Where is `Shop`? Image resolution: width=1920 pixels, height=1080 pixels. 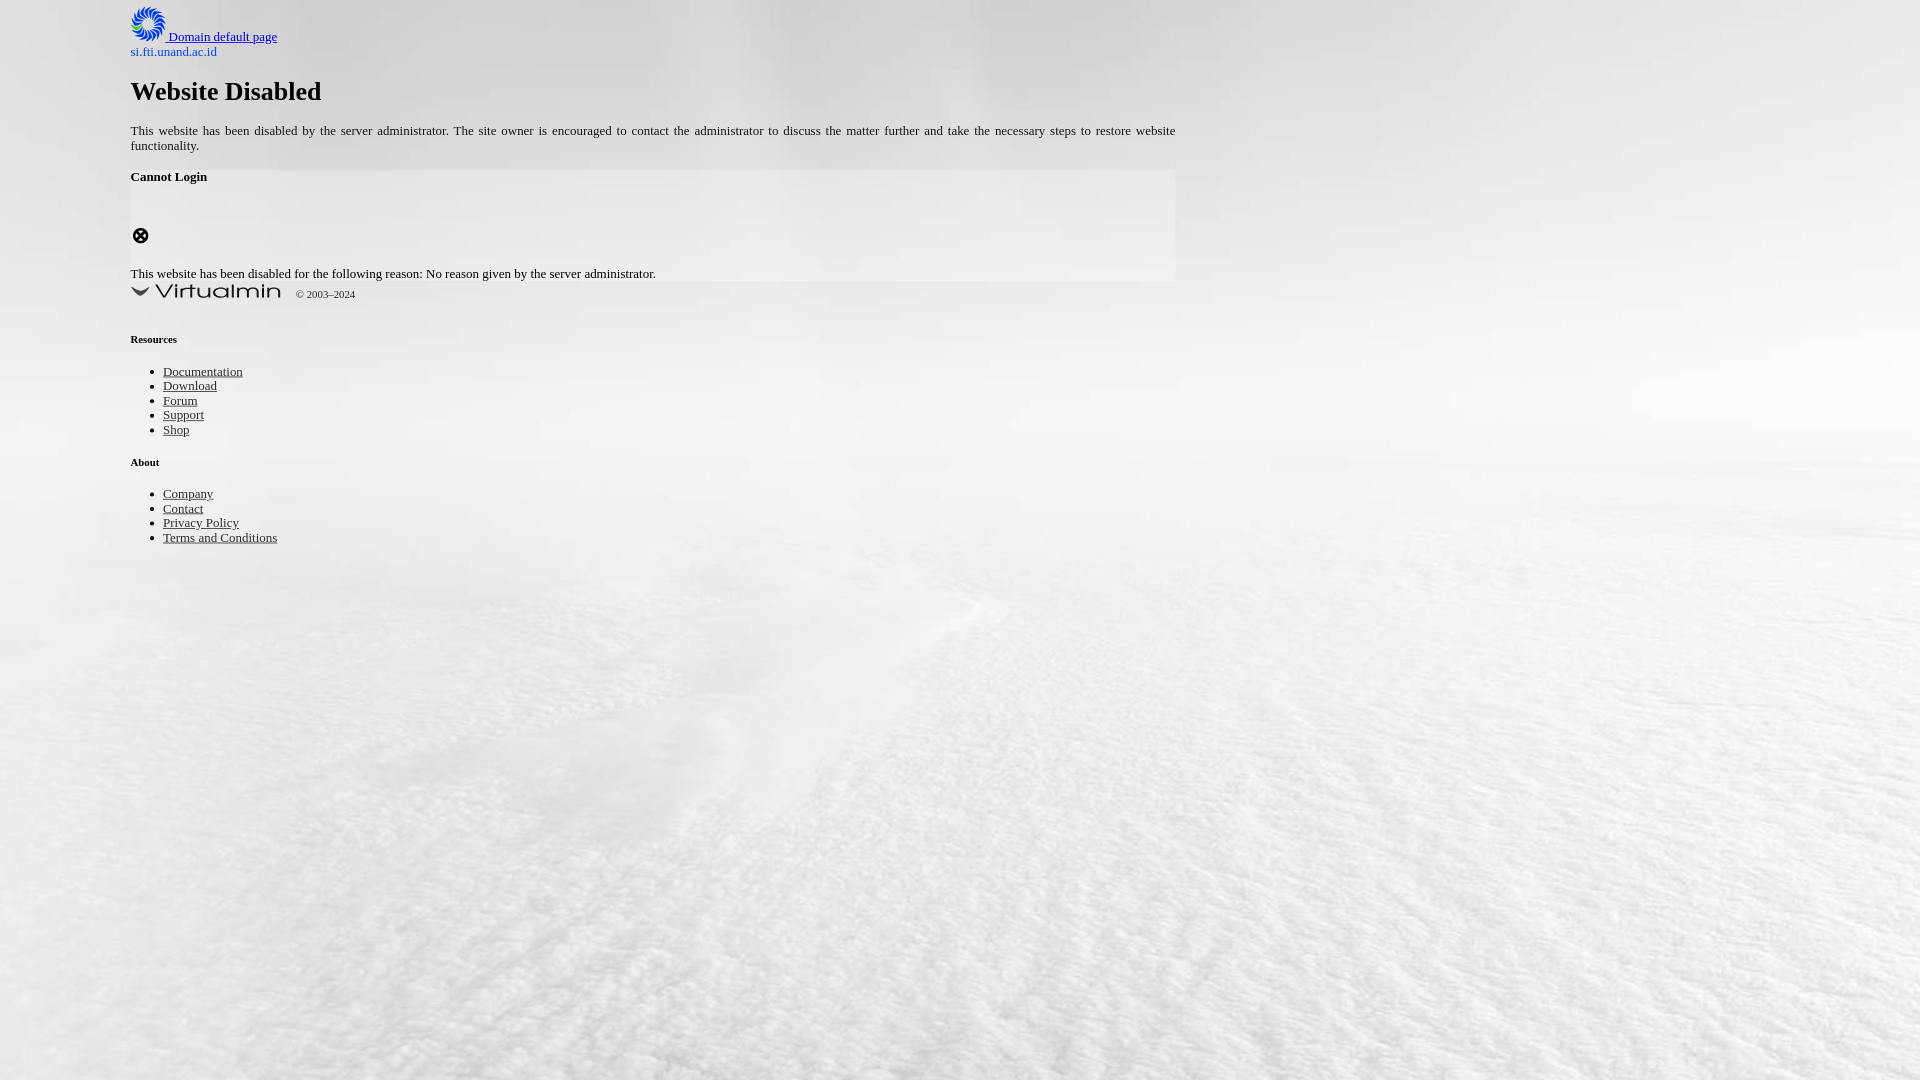
Shop is located at coordinates (179, 431).